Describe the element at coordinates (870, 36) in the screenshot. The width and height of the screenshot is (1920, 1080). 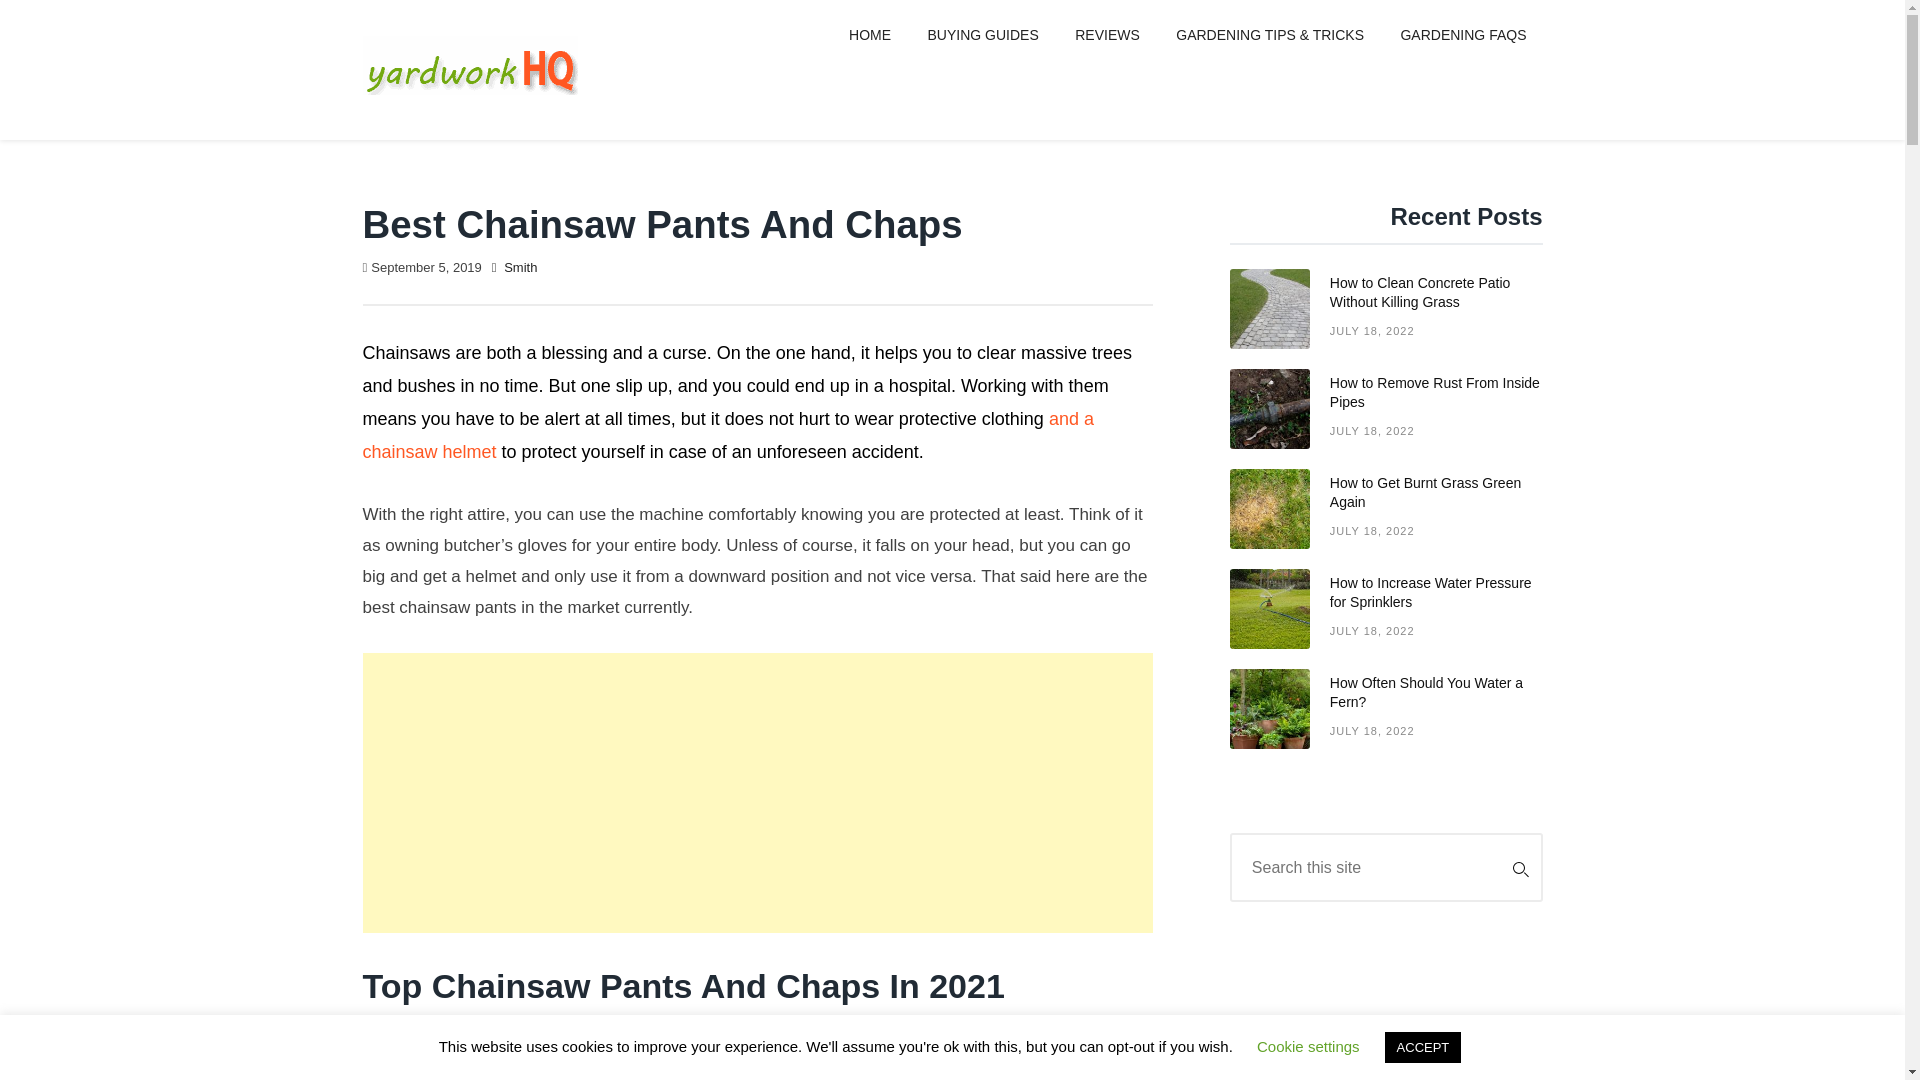
I see `HOME` at that location.